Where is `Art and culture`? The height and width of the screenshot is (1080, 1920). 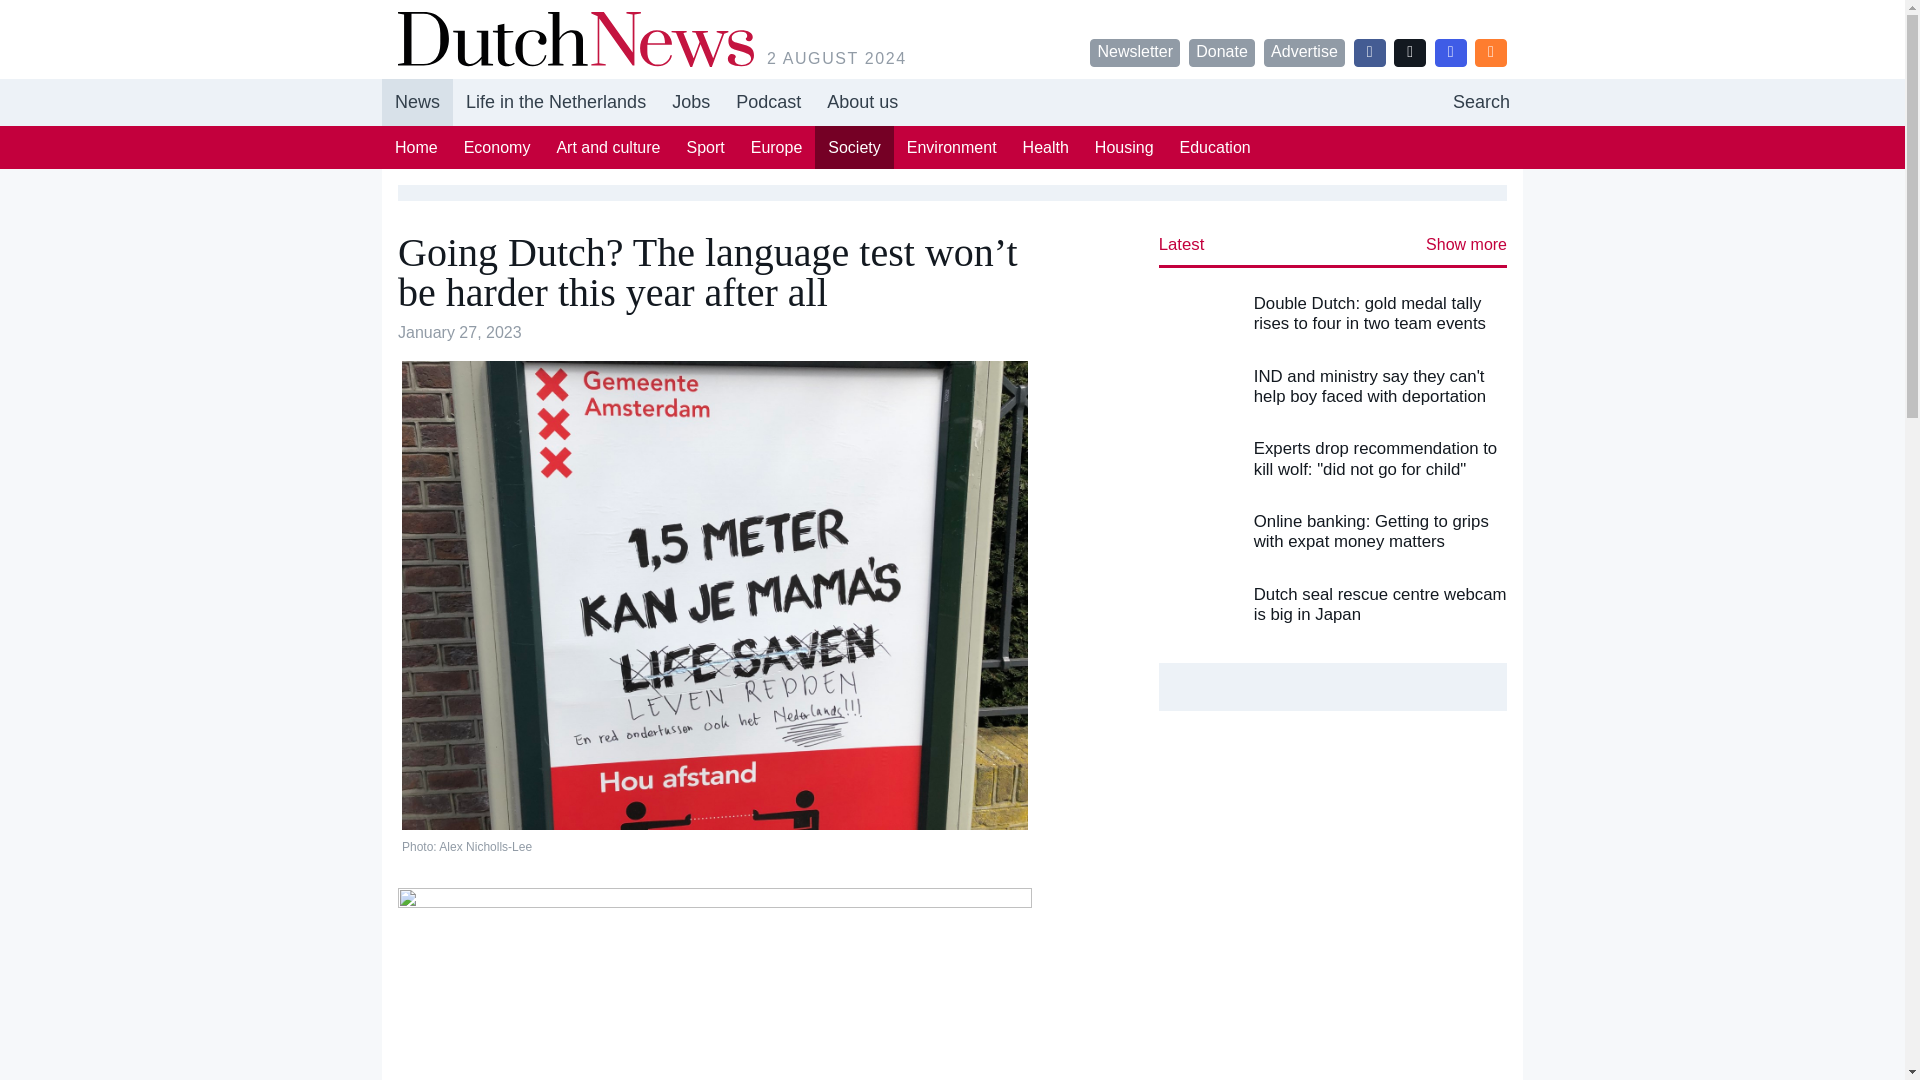
Art and culture is located at coordinates (853, 147).